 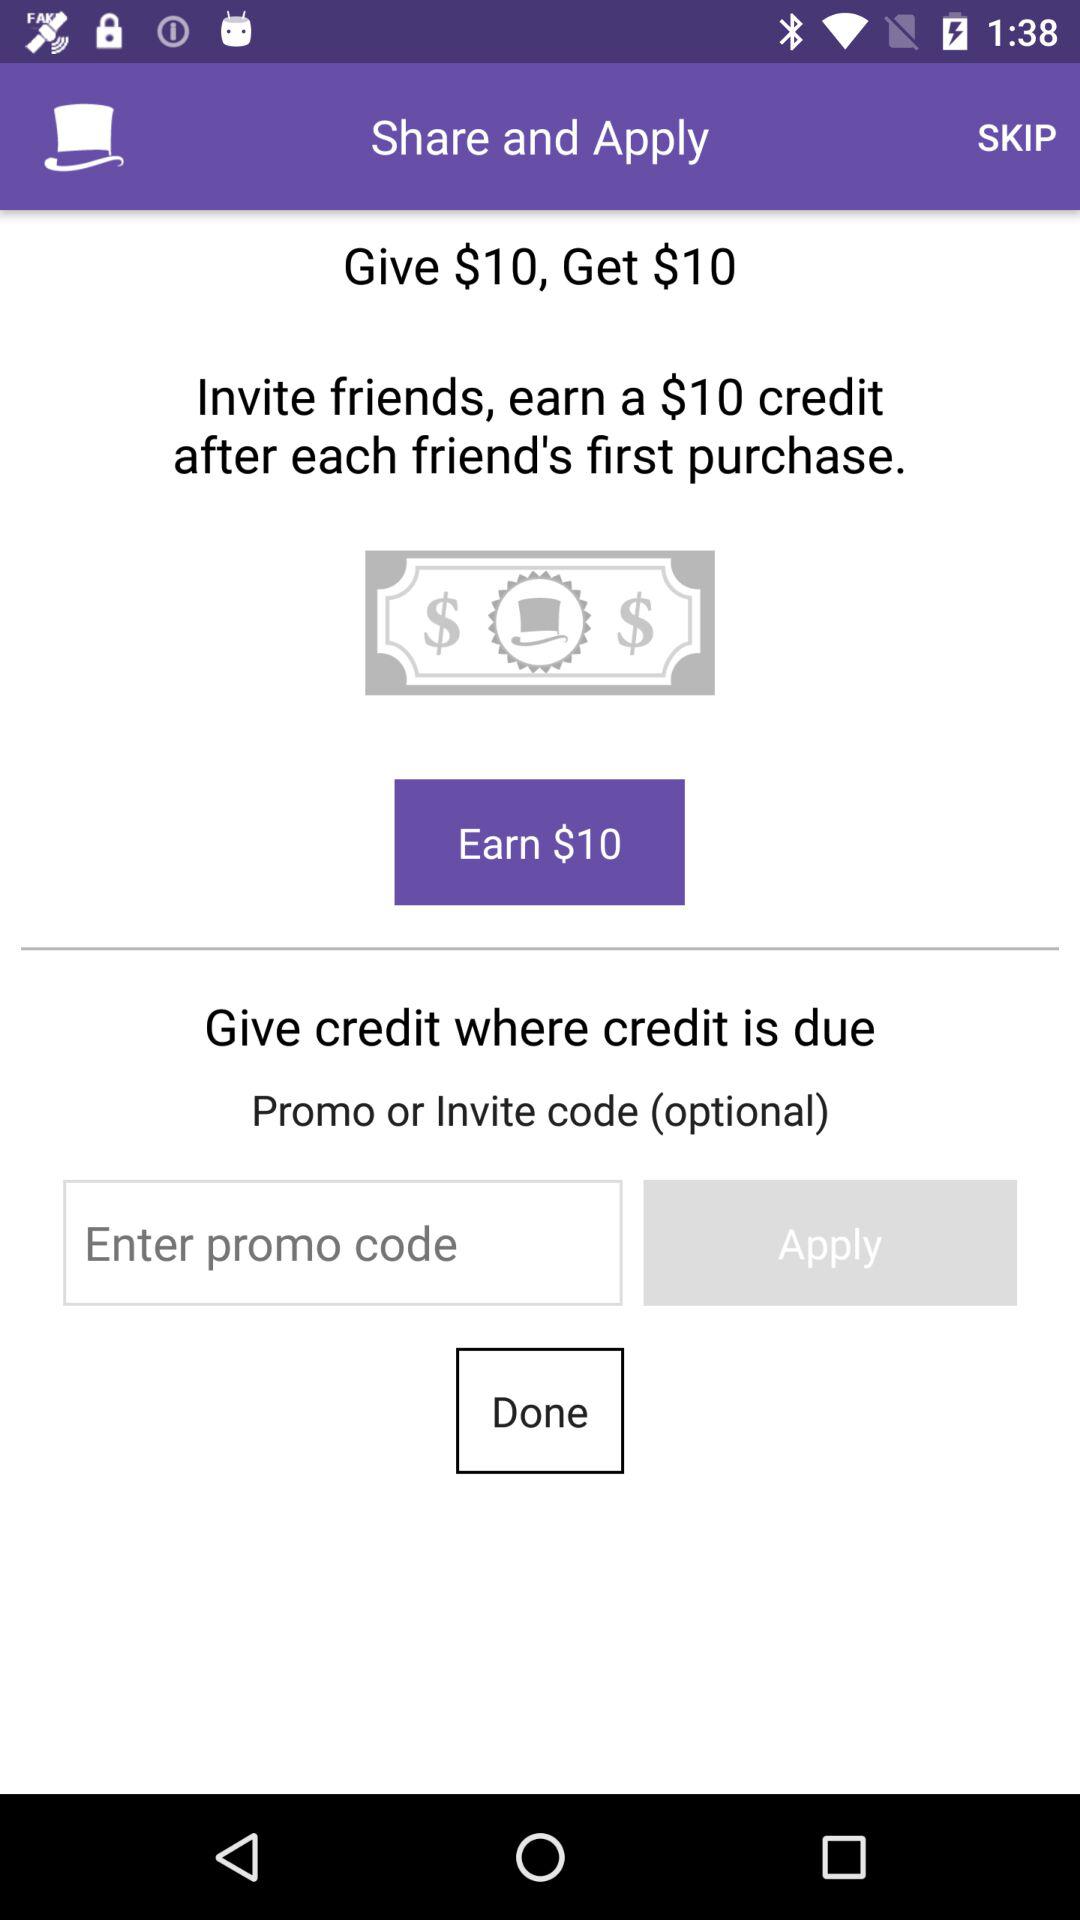 I want to click on go to the text top right of the page, so click(x=1016, y=136).